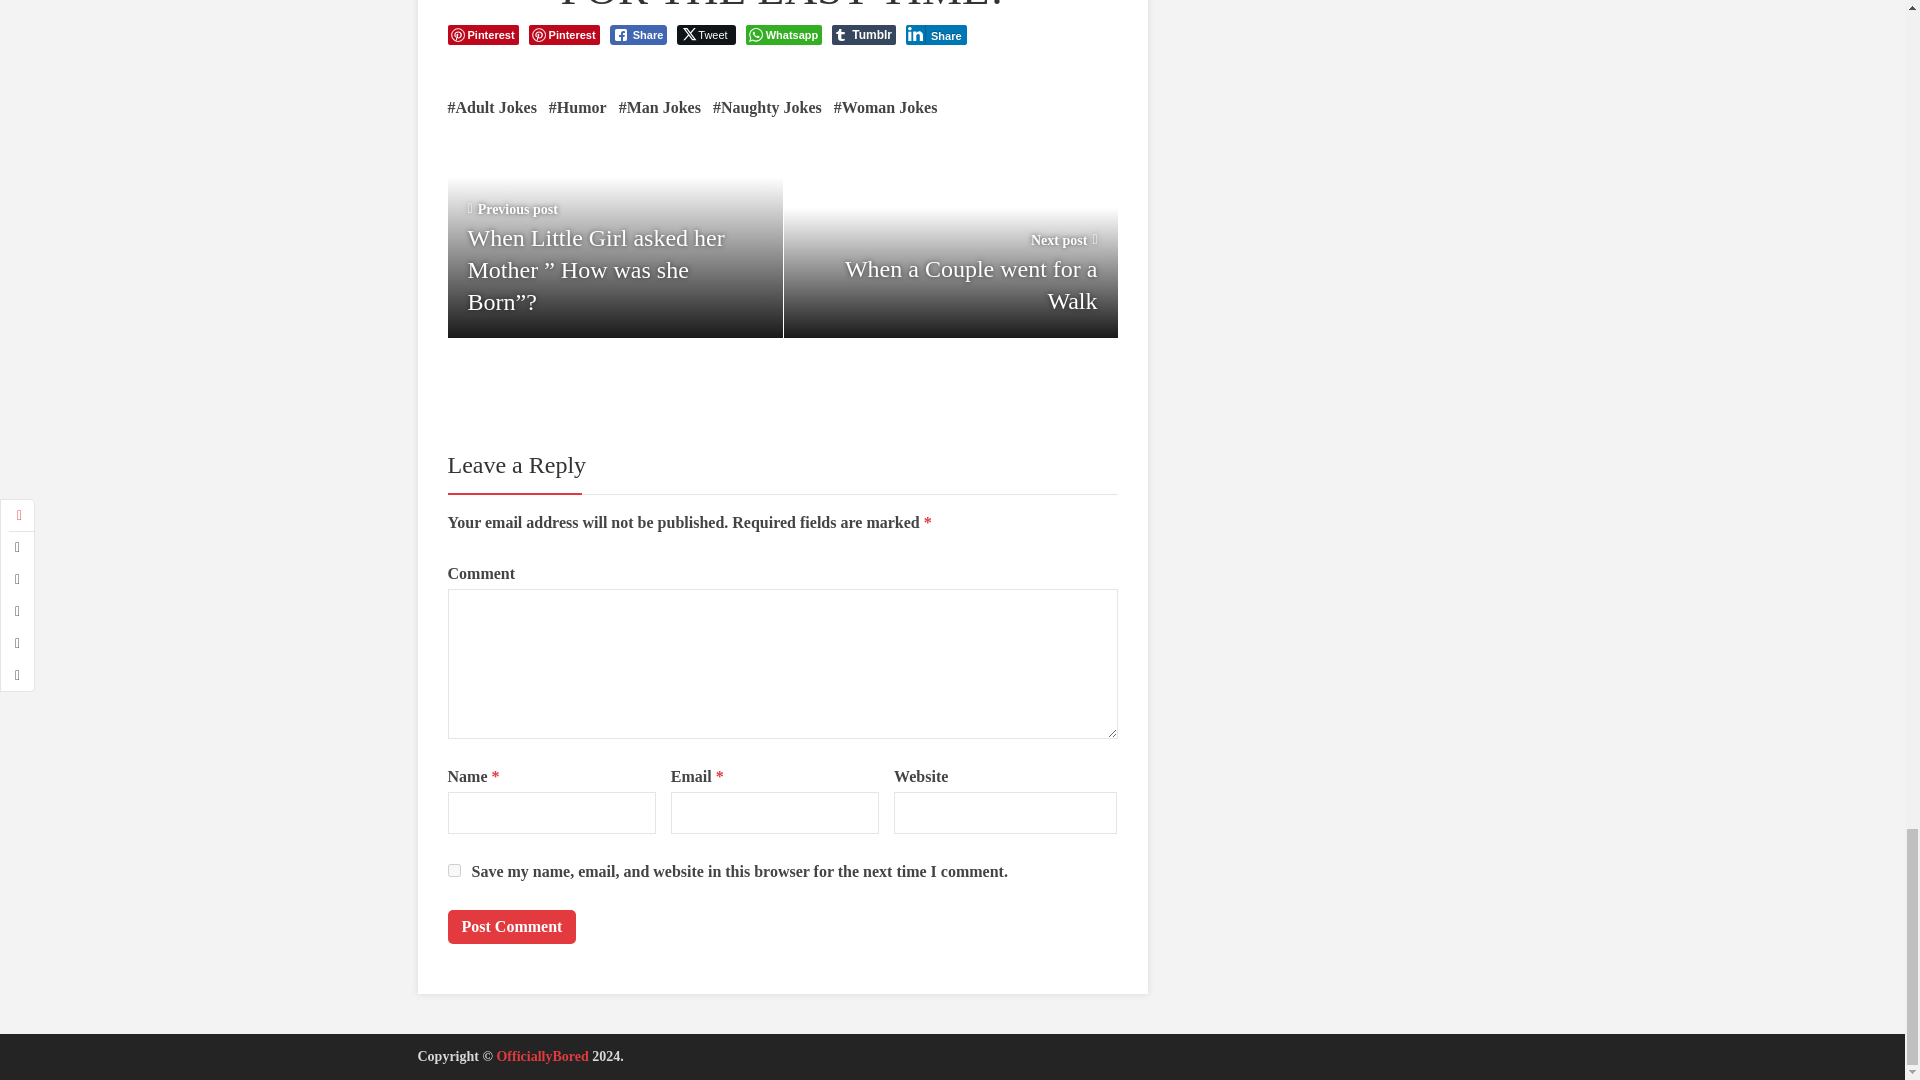 The height and width of the screenshot is (1080, 1920). Describe the element at coordinates (706, 34) in the screenshot. I see `Share` at that location.